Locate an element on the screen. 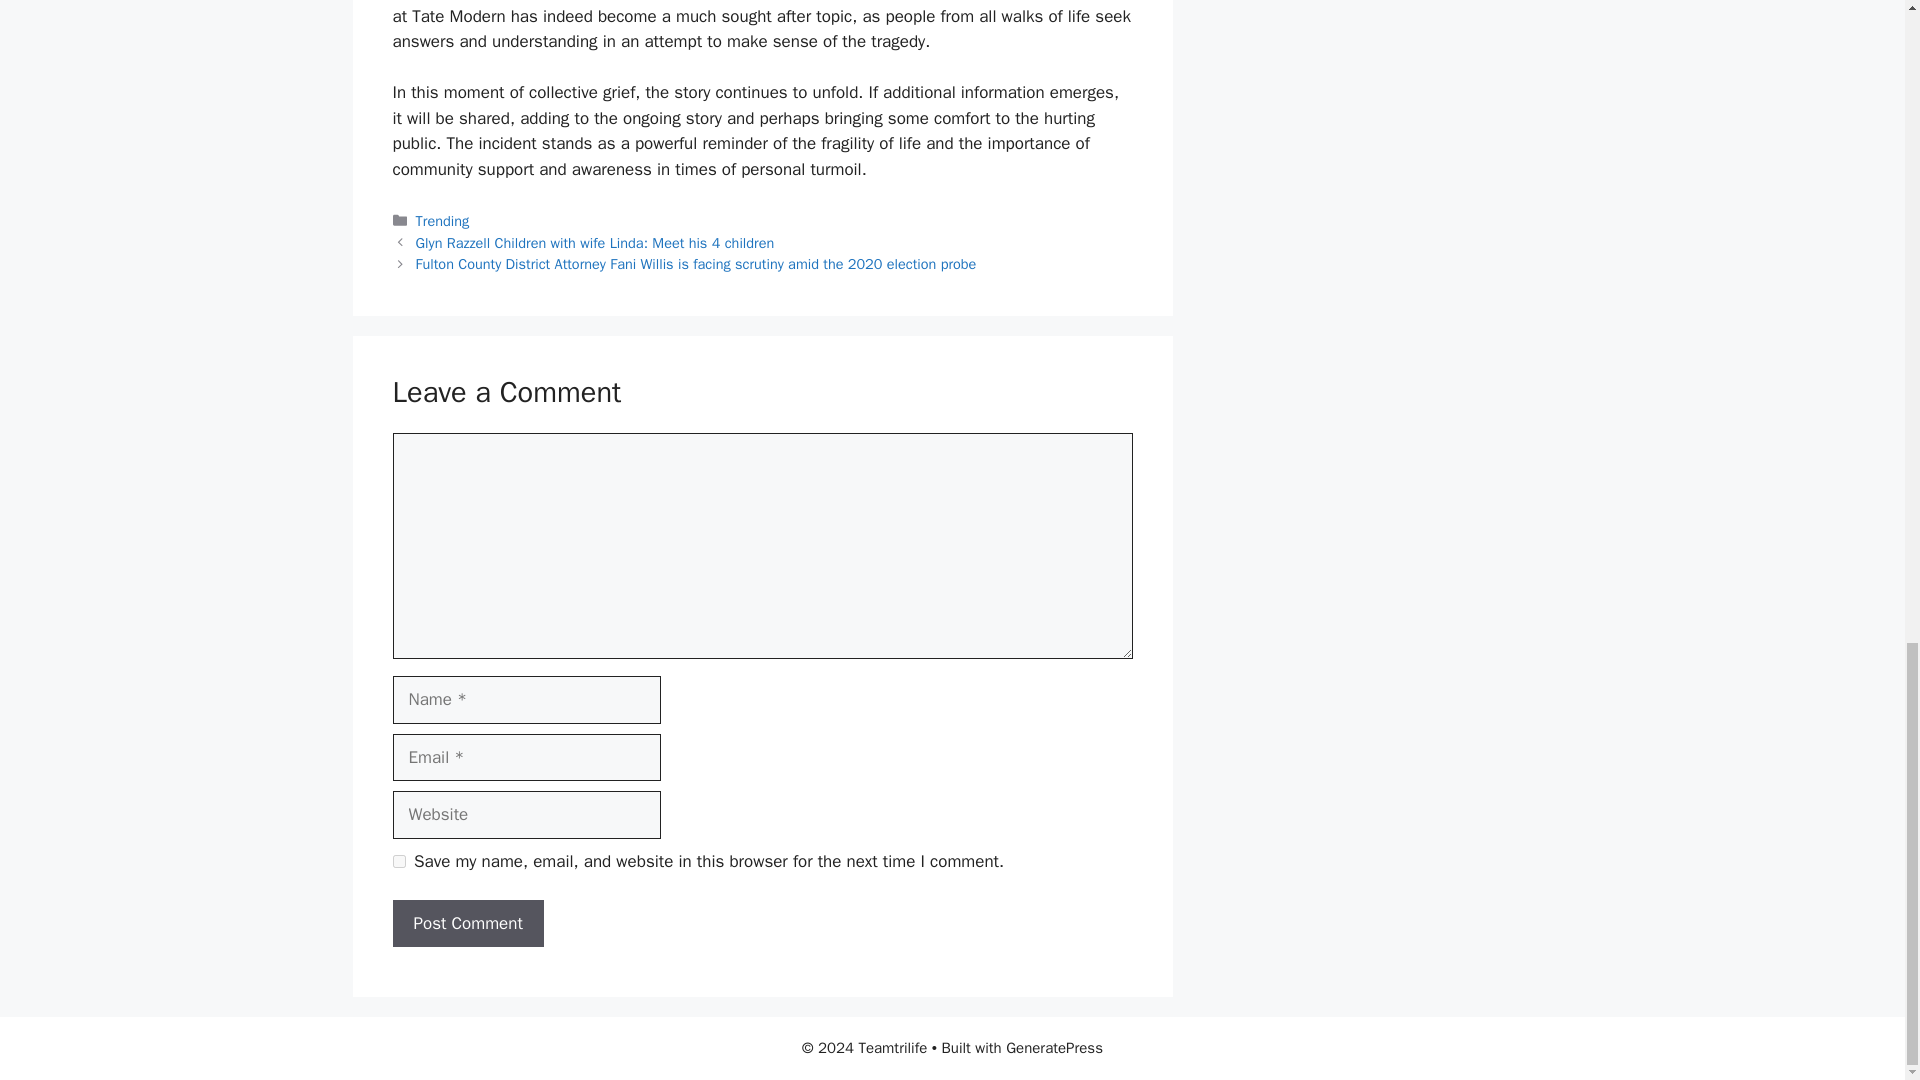 The image size is (1920, 1080). Trending is located at coordinates (443, 220).